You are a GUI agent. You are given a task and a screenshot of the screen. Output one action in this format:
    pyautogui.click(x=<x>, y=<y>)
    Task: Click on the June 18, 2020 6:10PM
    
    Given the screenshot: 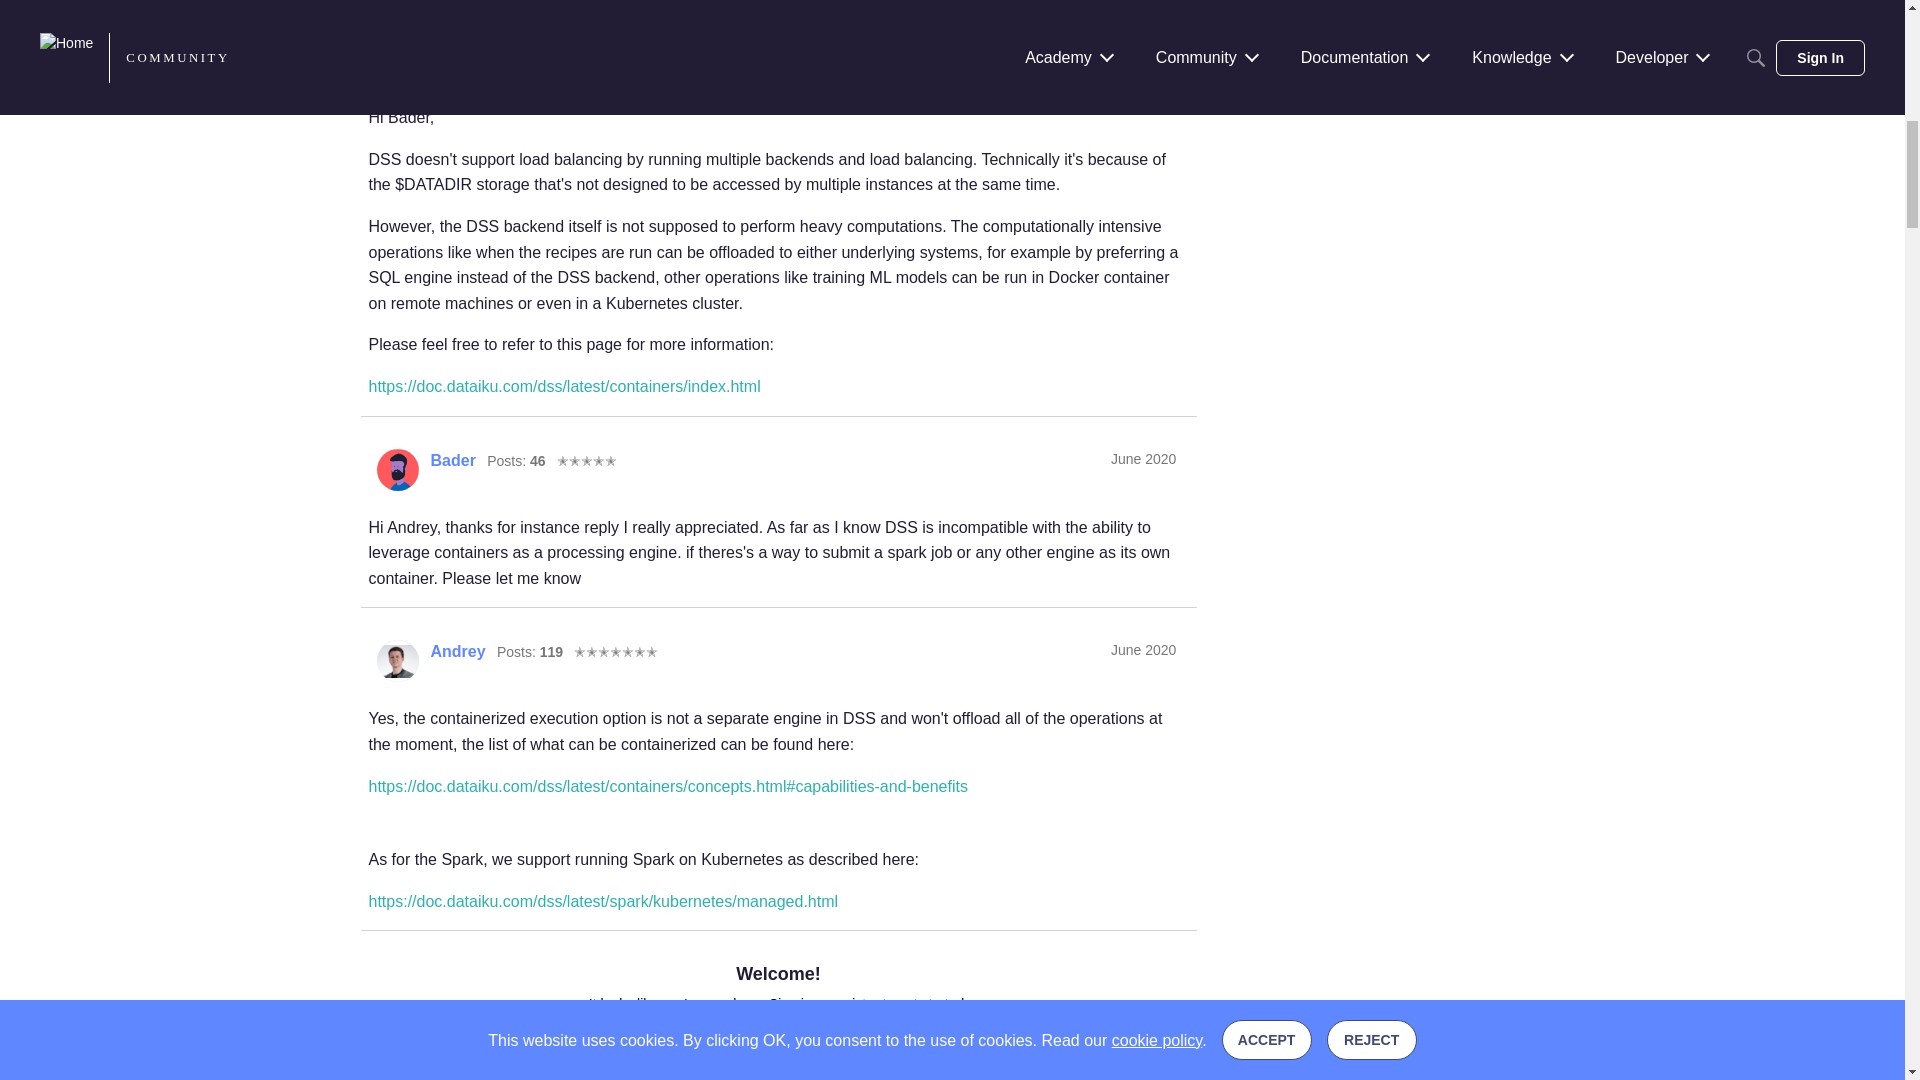 What is the action you would take?
    pyautogui.click(x=1143, y=458)
    